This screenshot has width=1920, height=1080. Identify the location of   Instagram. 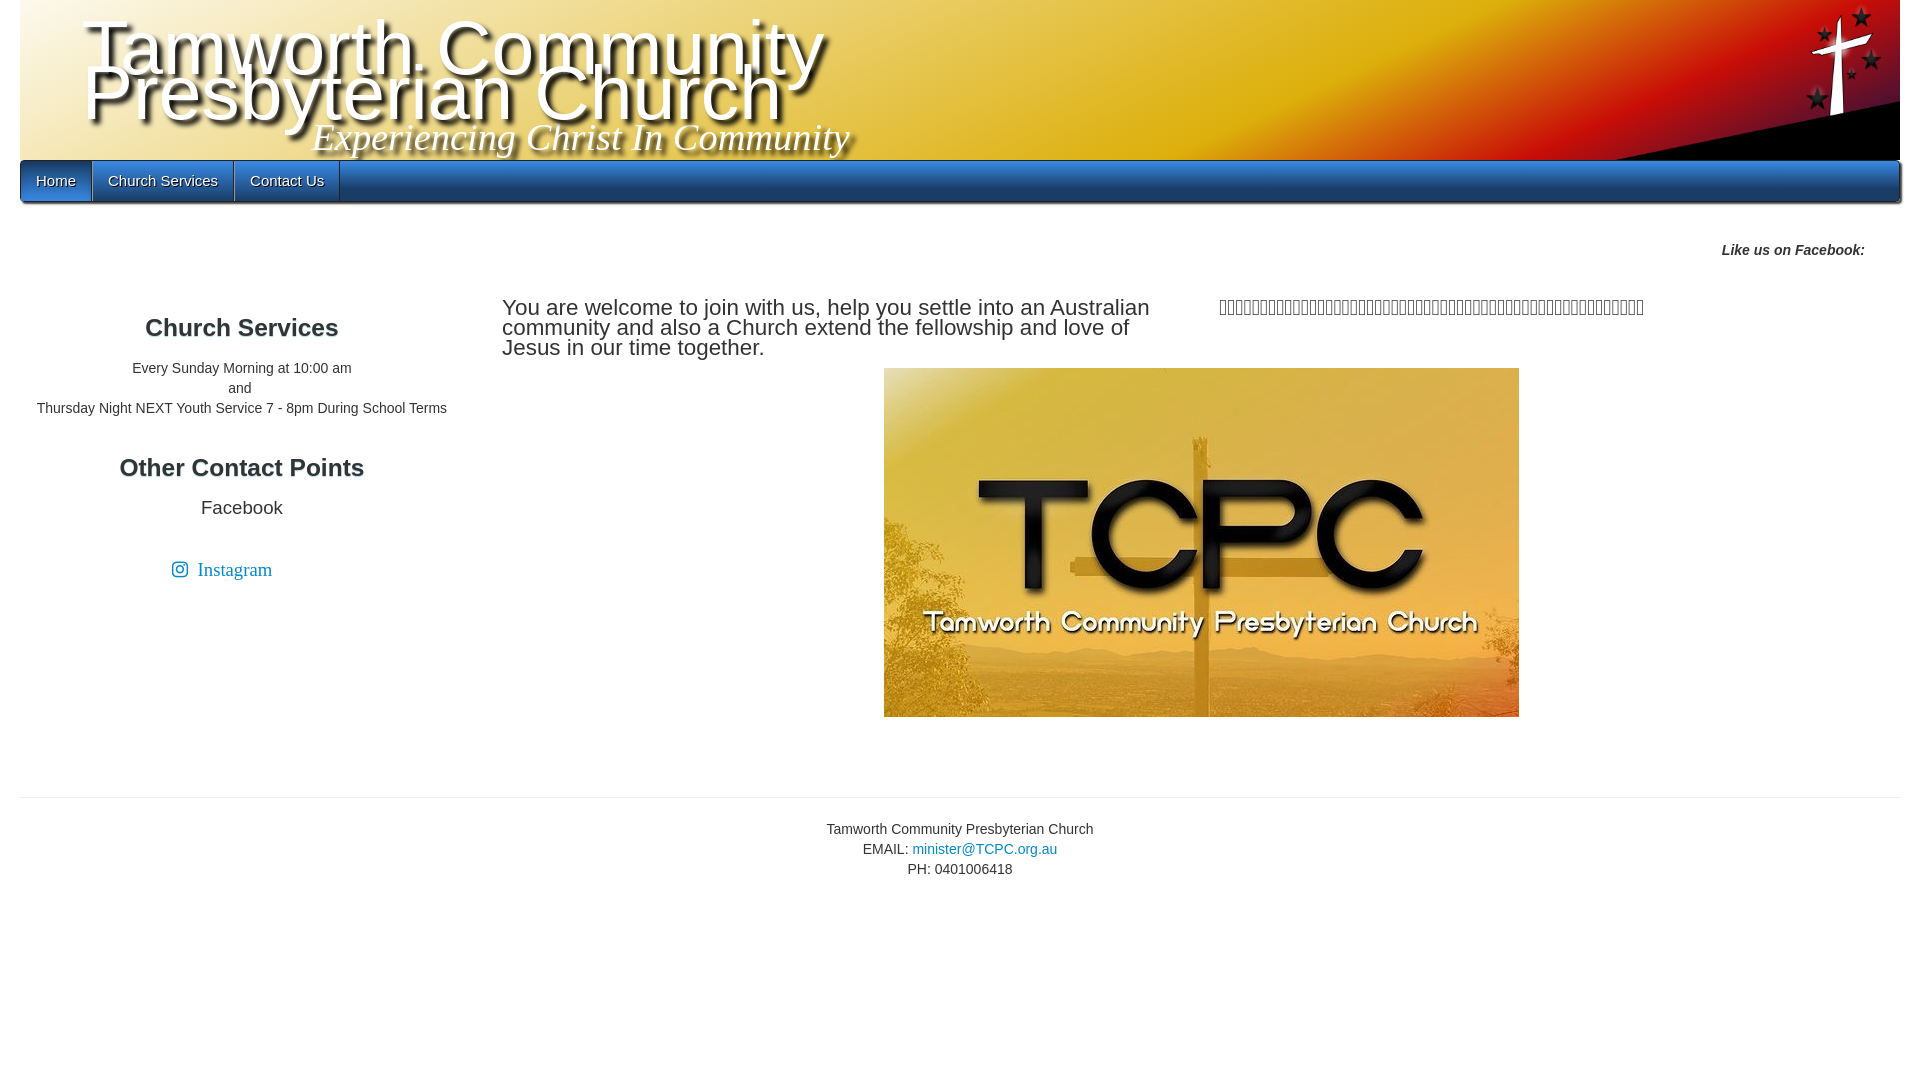
(222, 570).